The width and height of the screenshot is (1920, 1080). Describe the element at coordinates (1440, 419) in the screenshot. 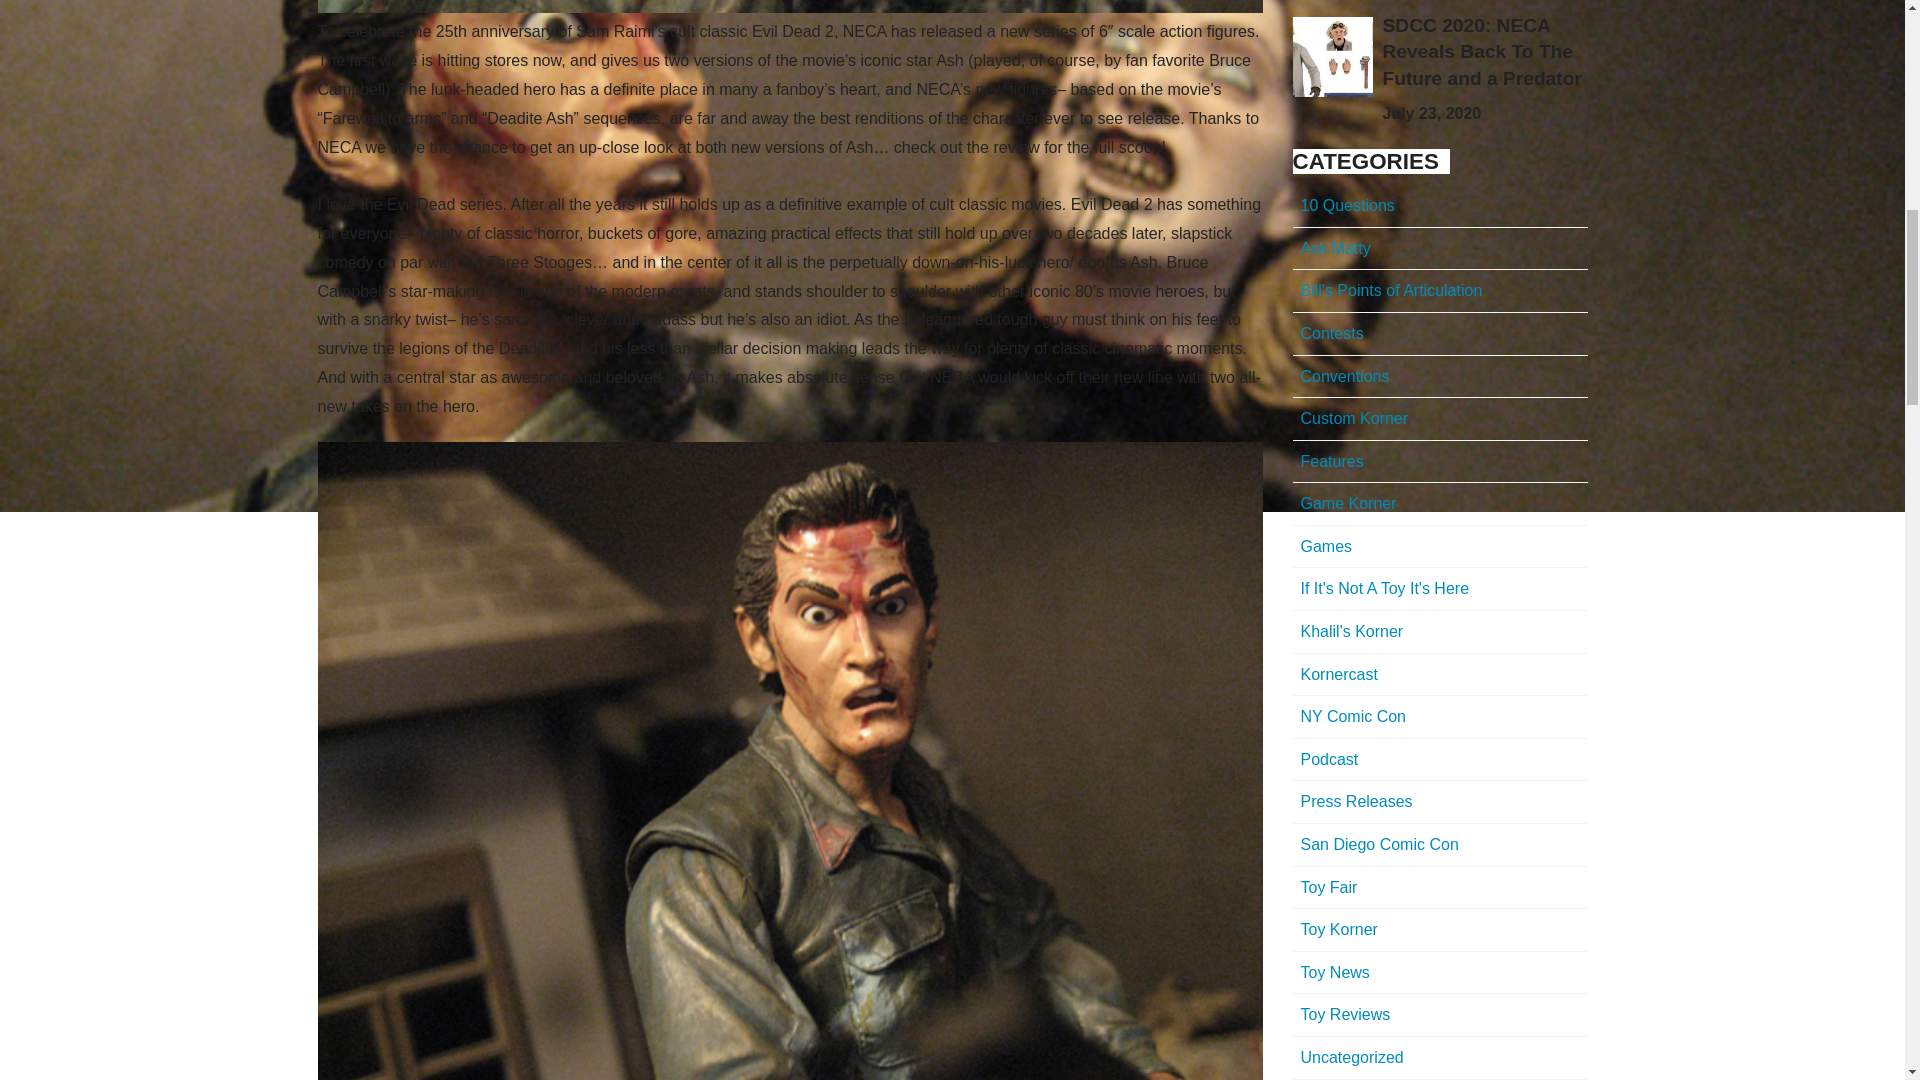

I see `Custom Korner` at that location.